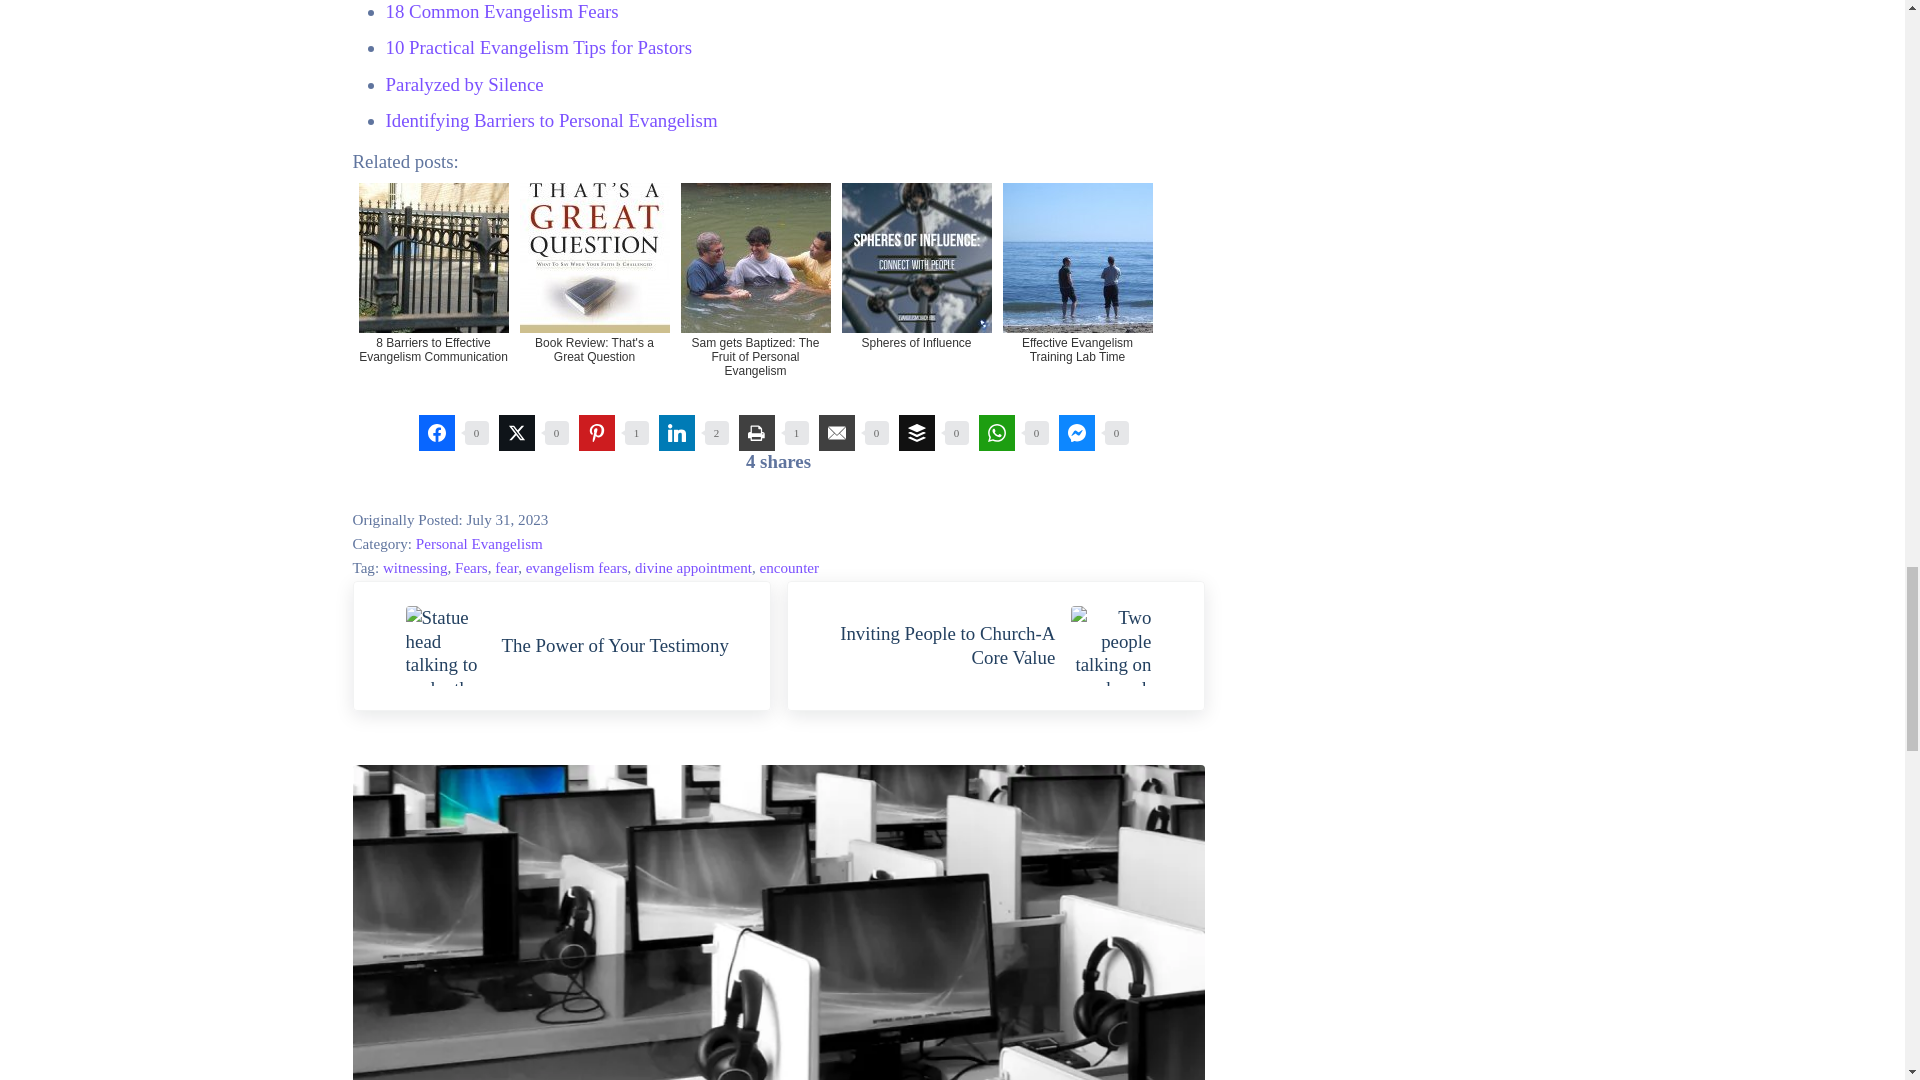 The height and width of the screenshot is (1080, 1920). I want to click on Identifying Barriers to Personal Evangelism, so click(552, 120).